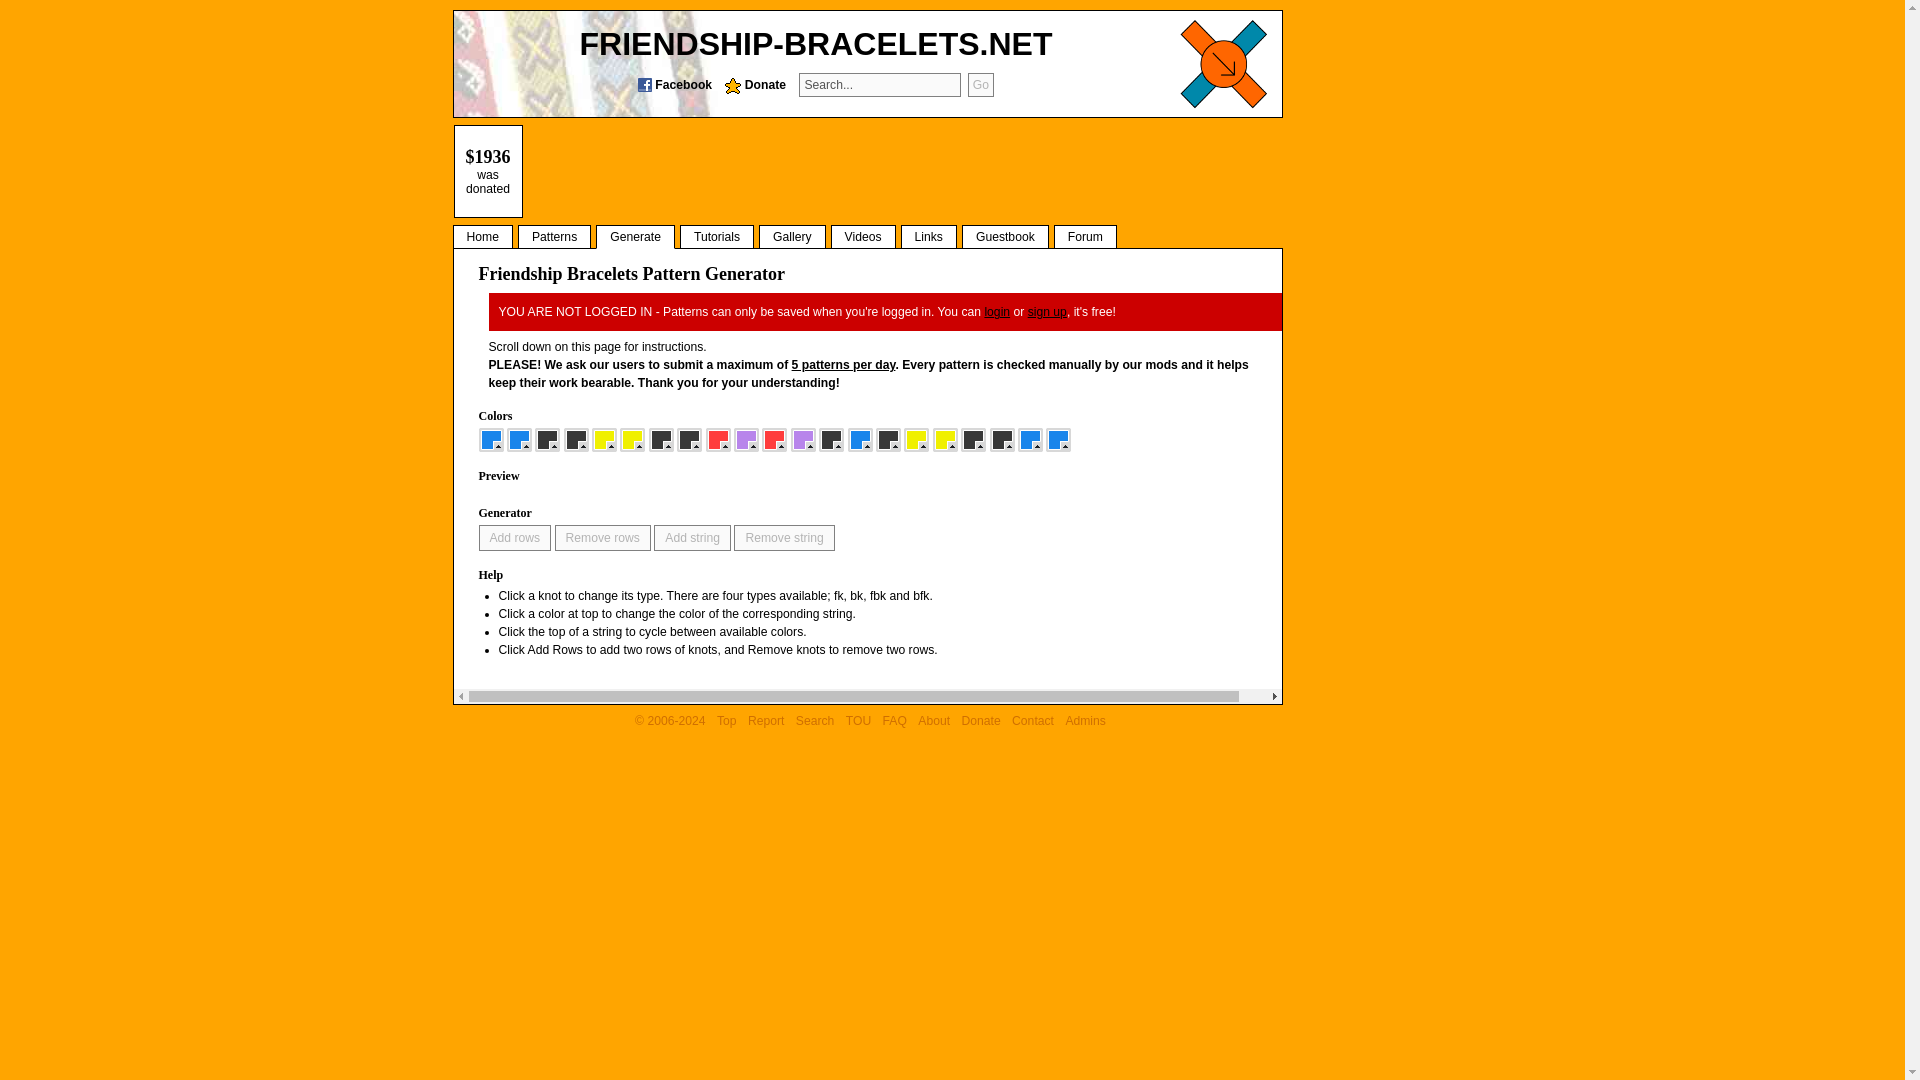  I want to click on Generate, so click(635, 236).